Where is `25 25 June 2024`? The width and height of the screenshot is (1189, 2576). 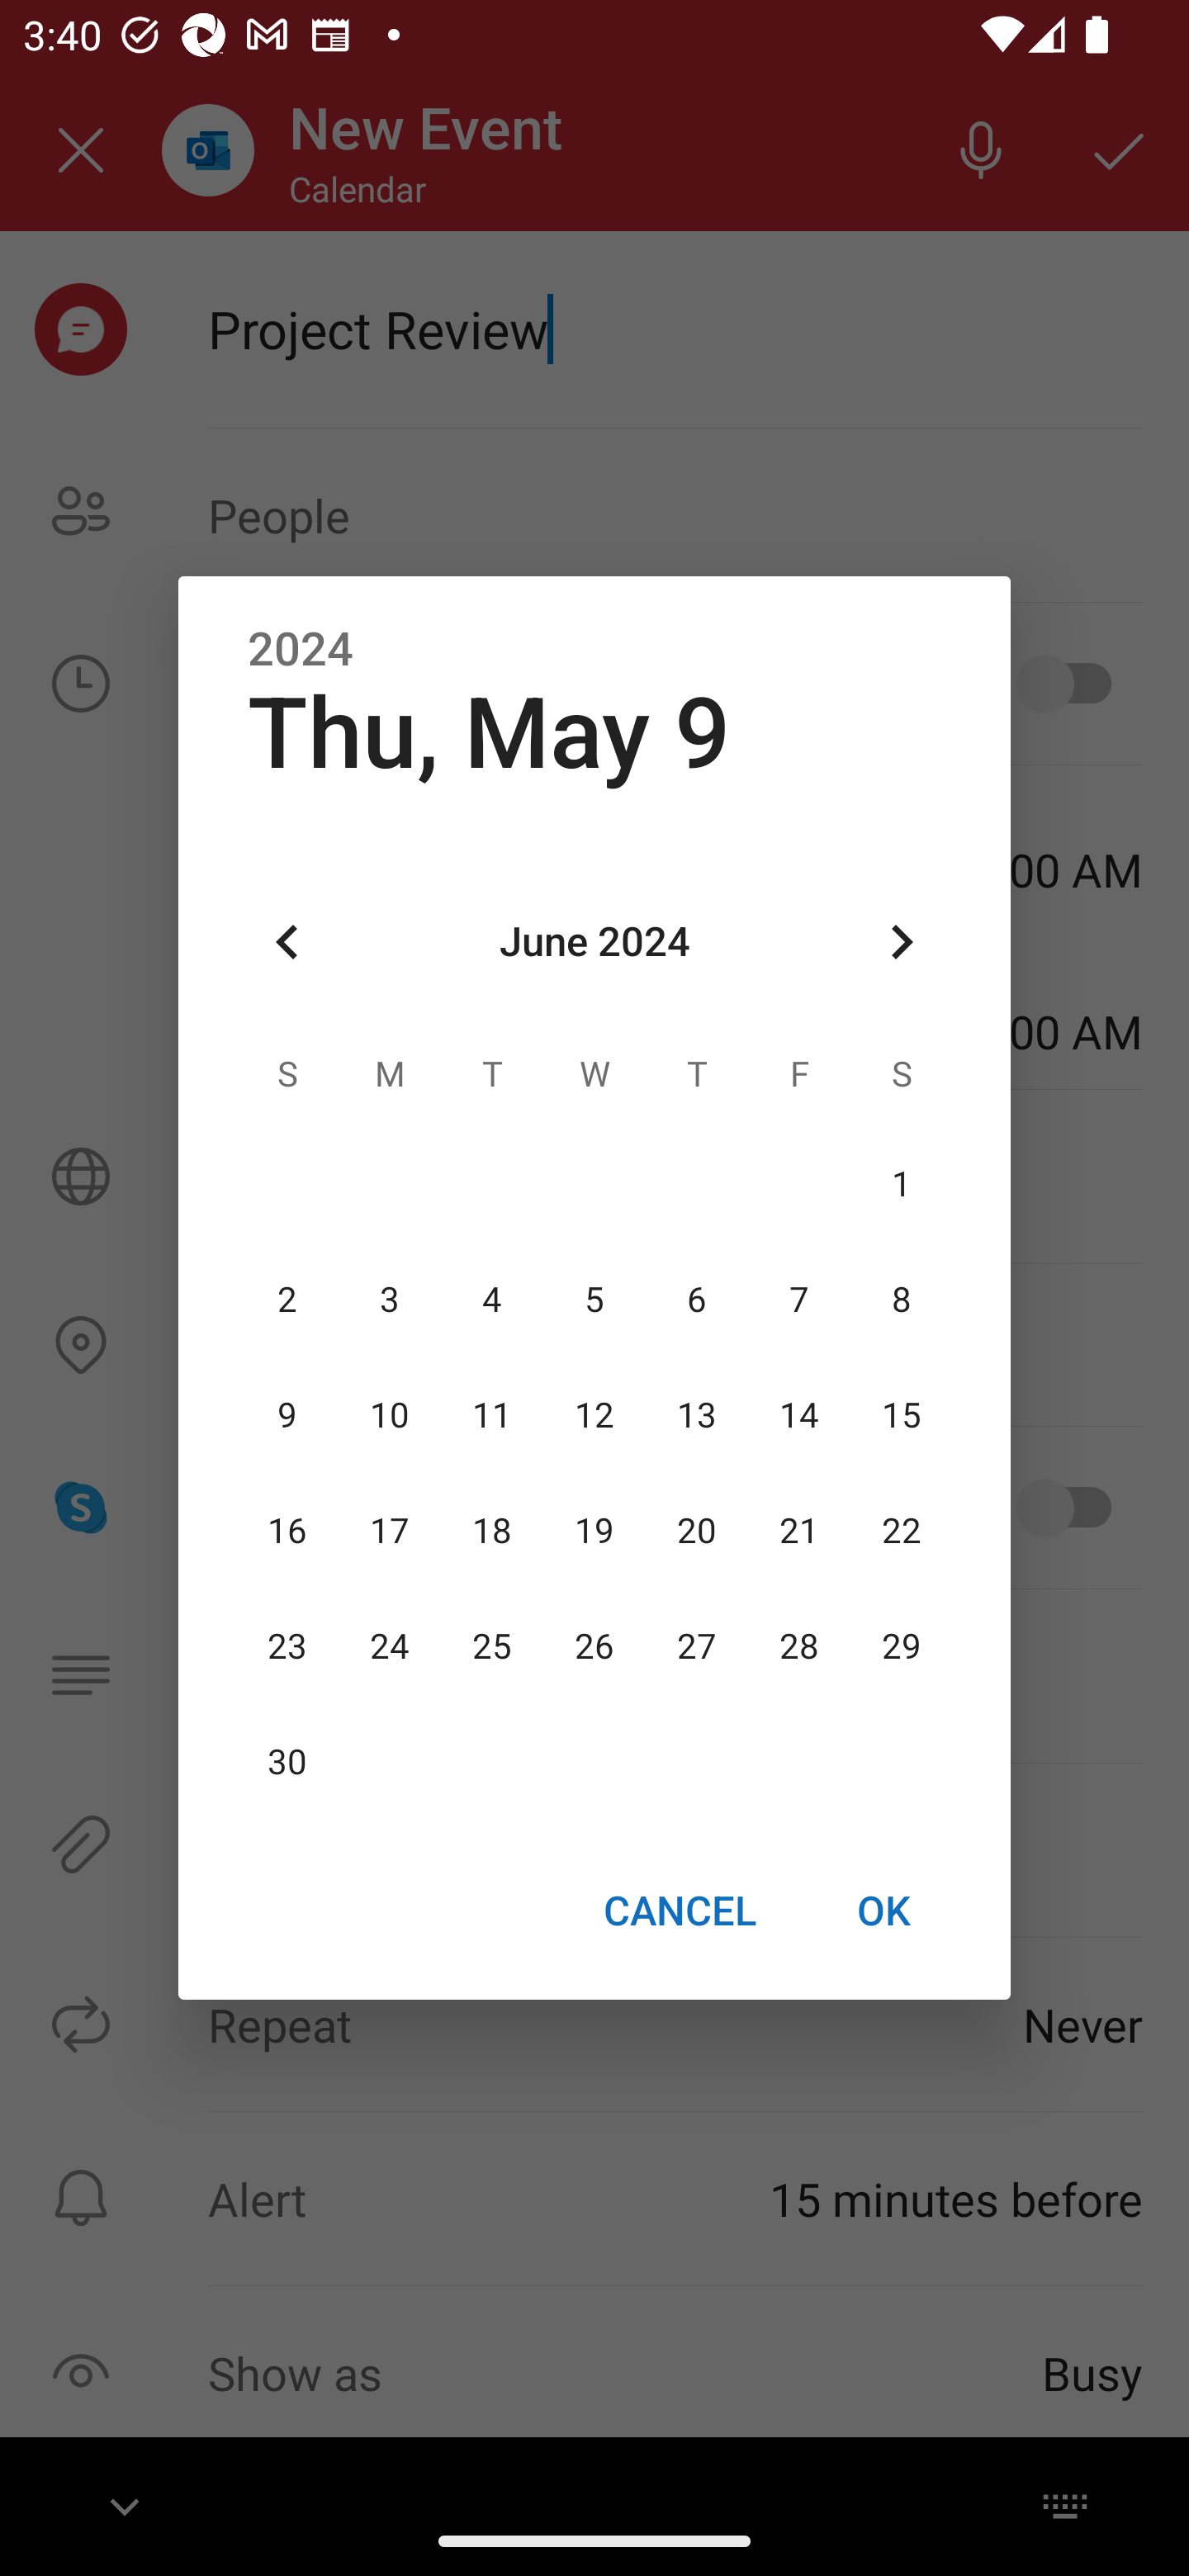 25 25 June 2024 is located at coordinates (492, 1647).